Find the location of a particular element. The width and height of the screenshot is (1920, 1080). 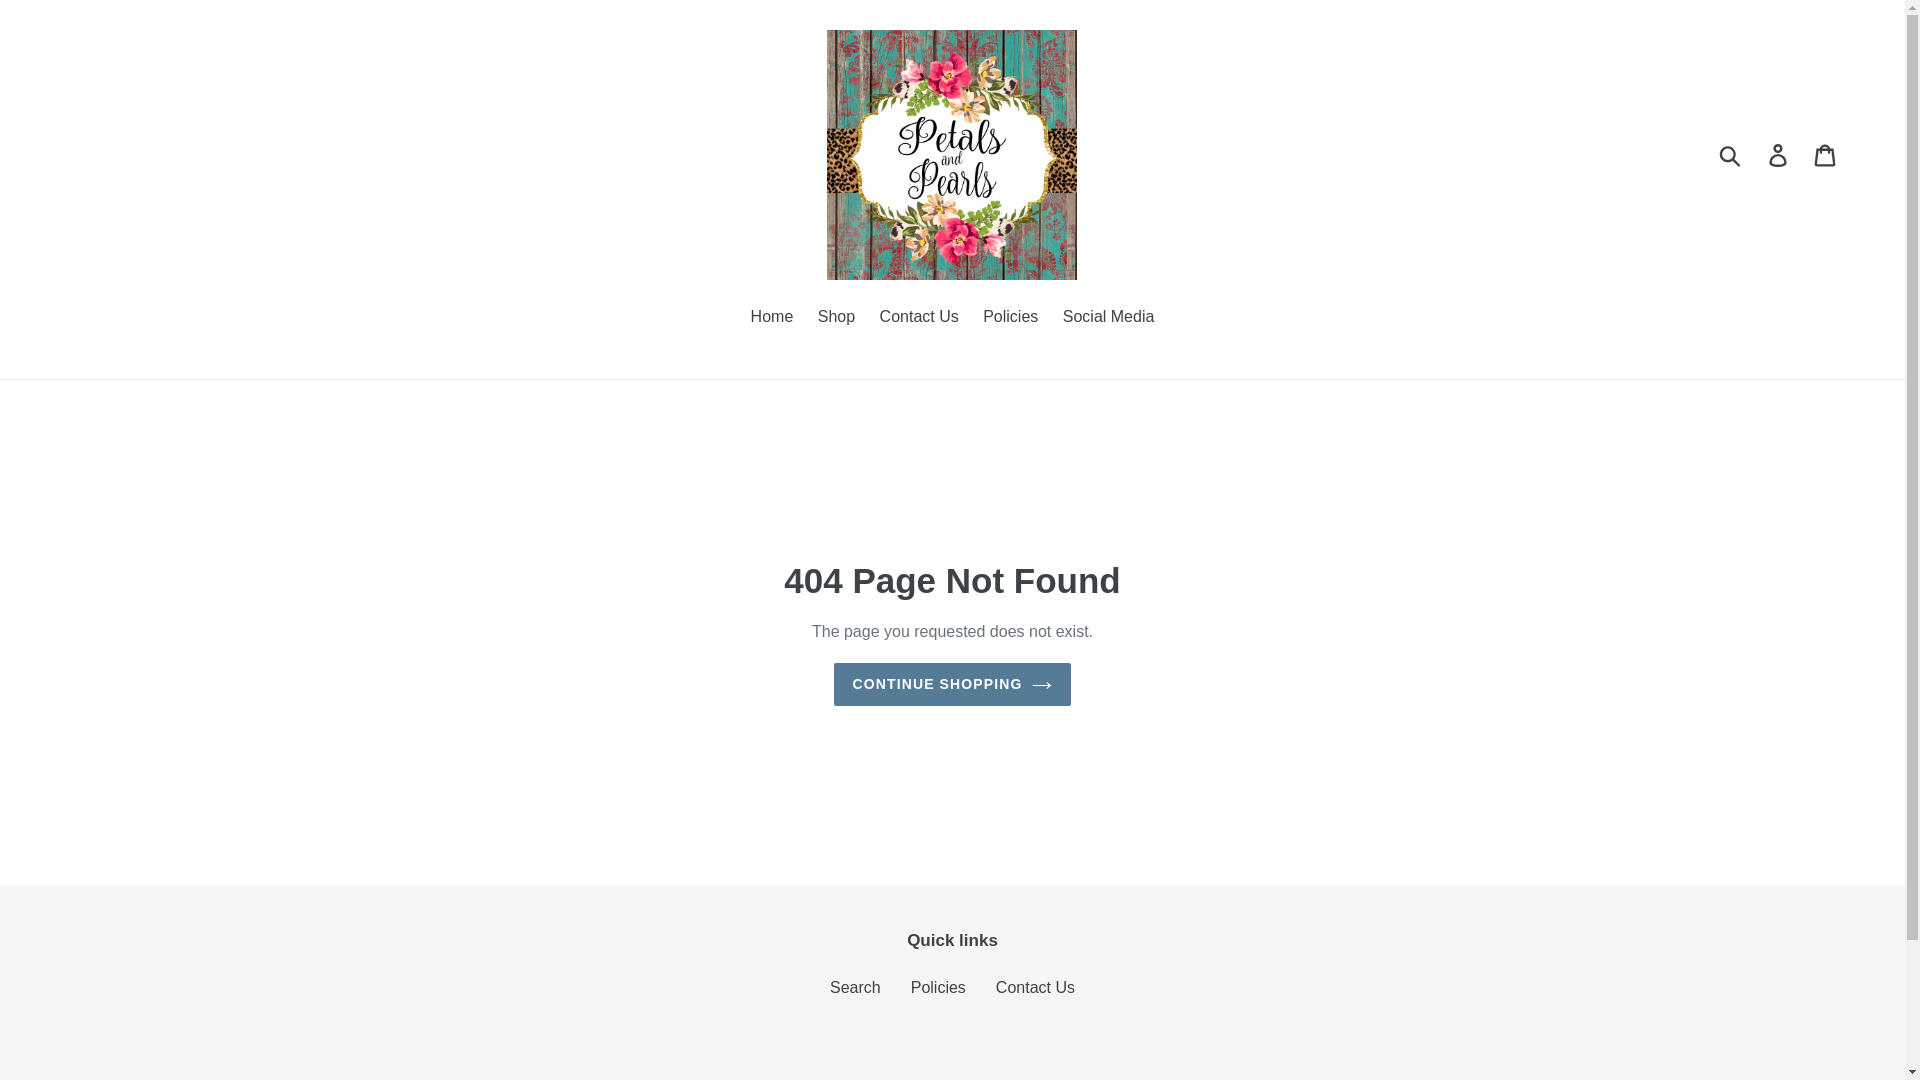

Cart is located at coordinates (1826, 154).